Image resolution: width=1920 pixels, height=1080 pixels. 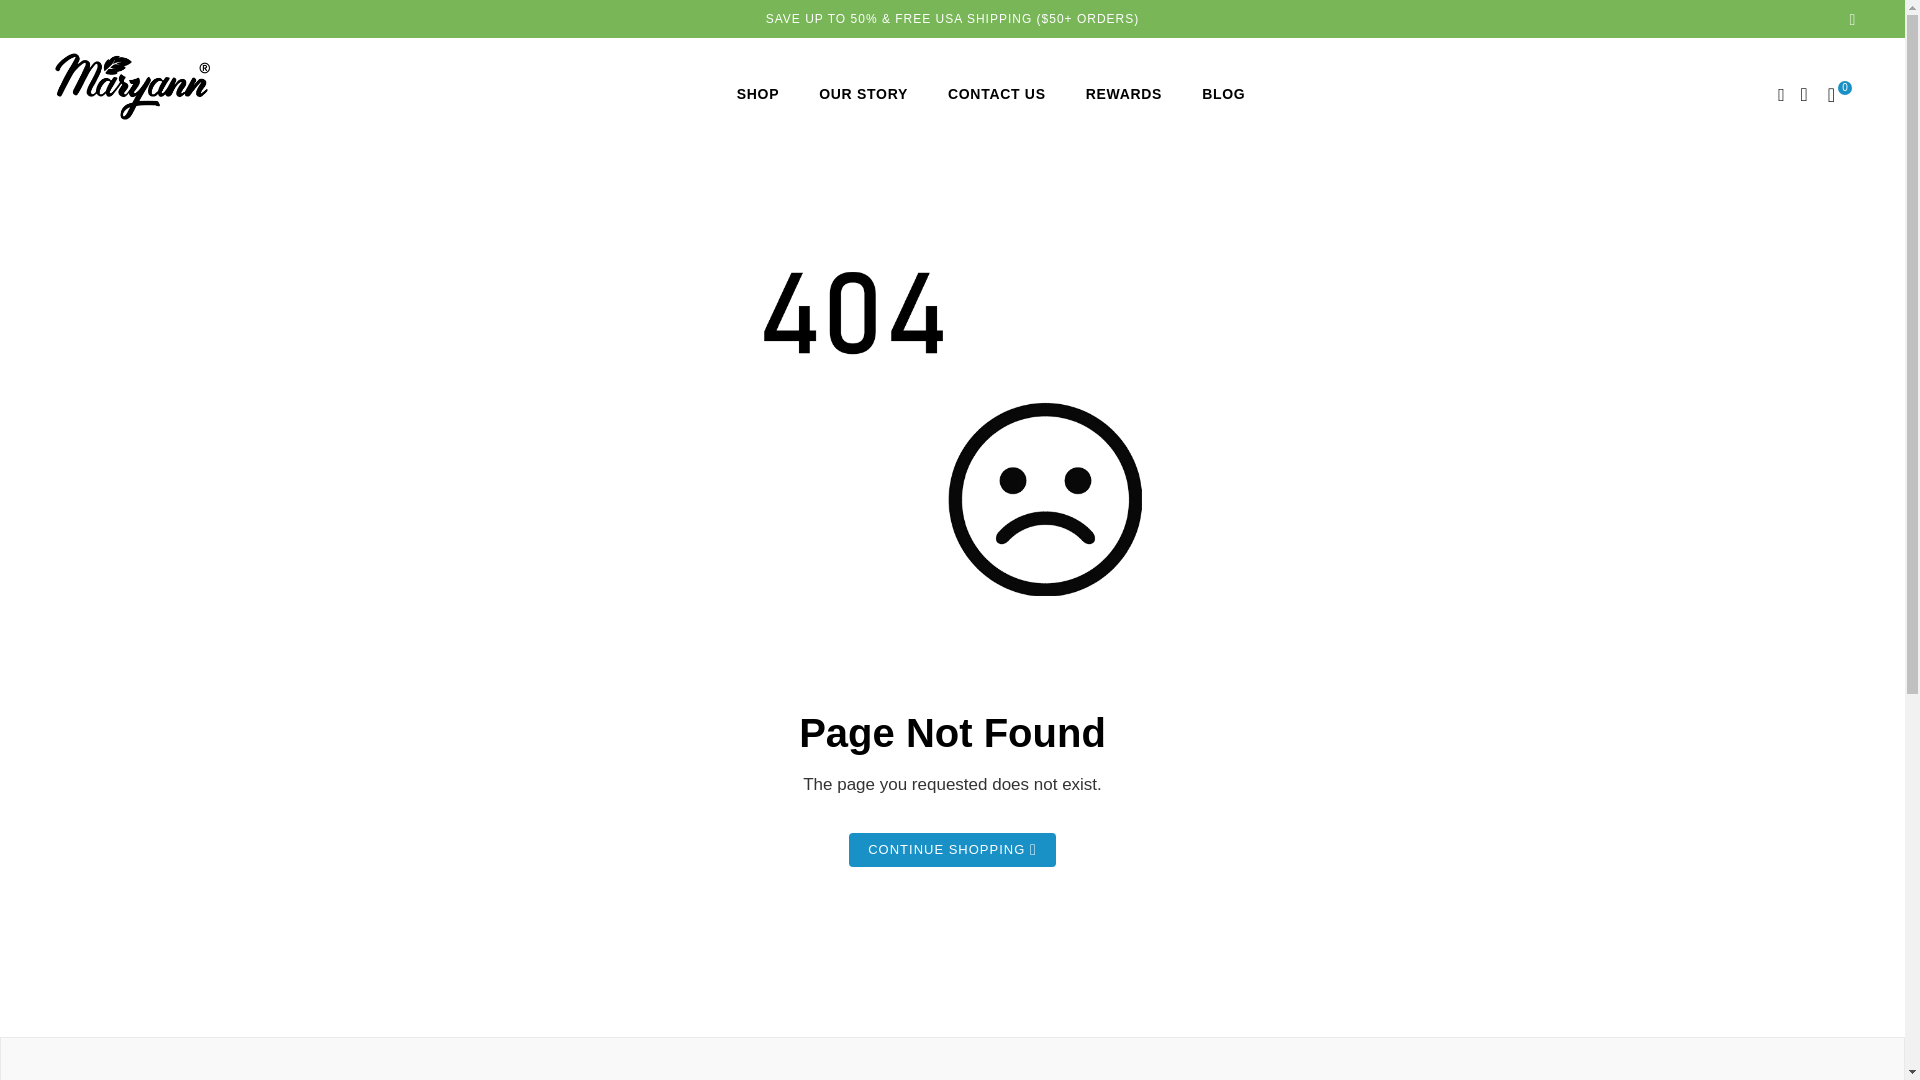 I want to click on REWARDS, so click(x=1124, y=94).